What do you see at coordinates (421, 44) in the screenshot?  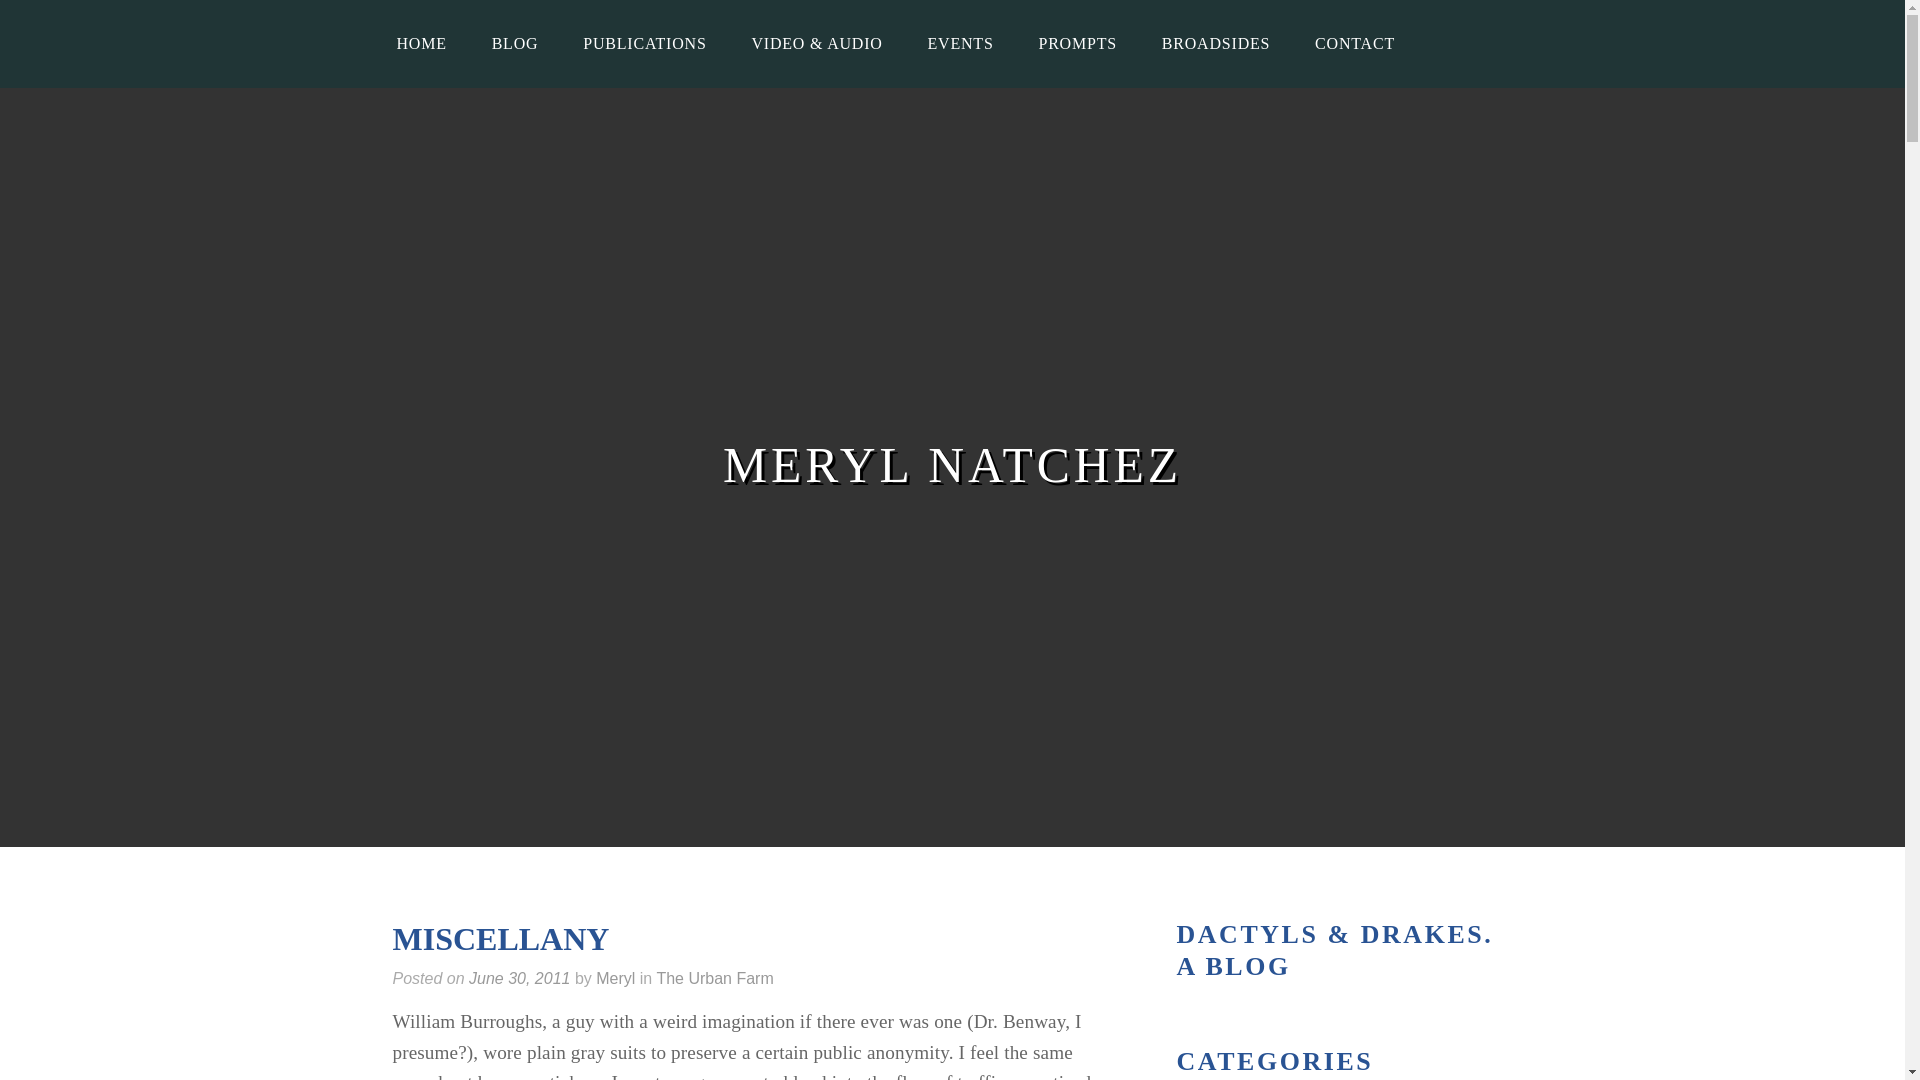 I see `HOME` at bounding box center [421, 44].